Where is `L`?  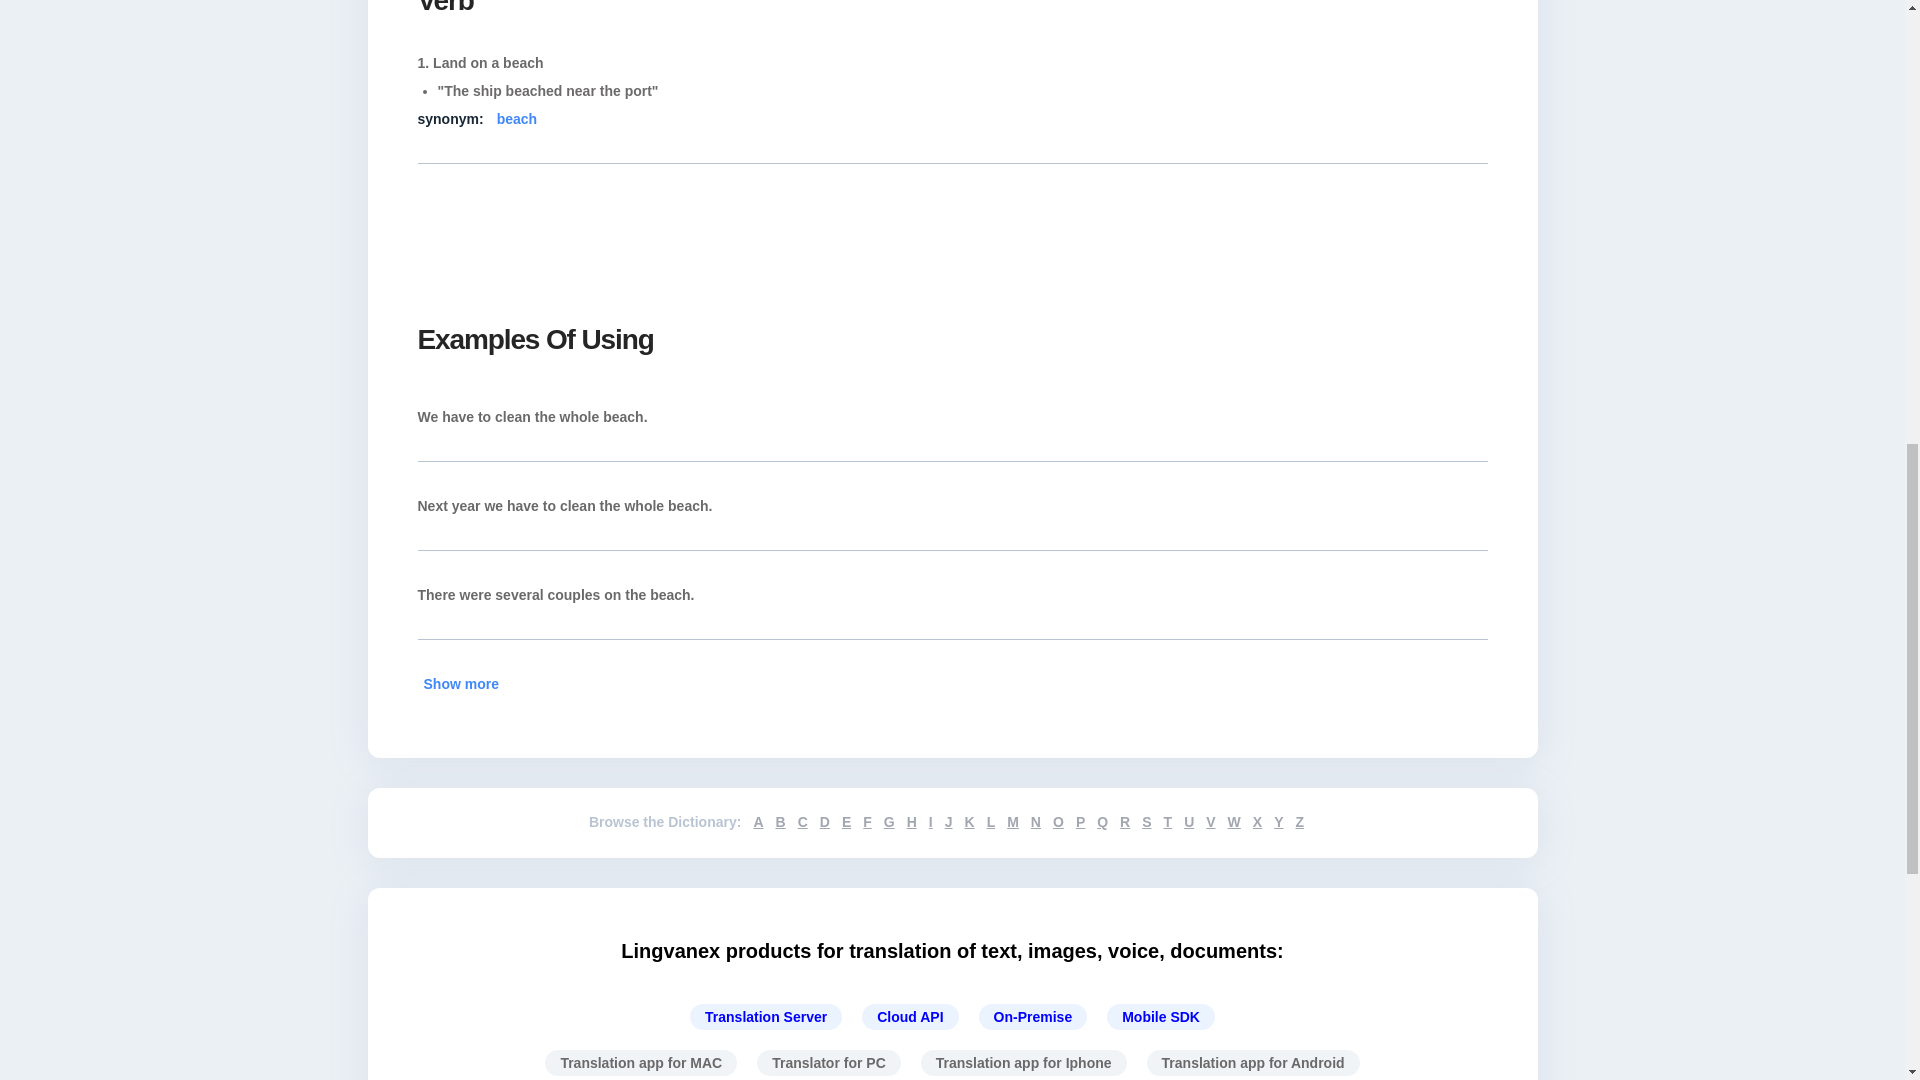
L is located at coordinates (991, 822).